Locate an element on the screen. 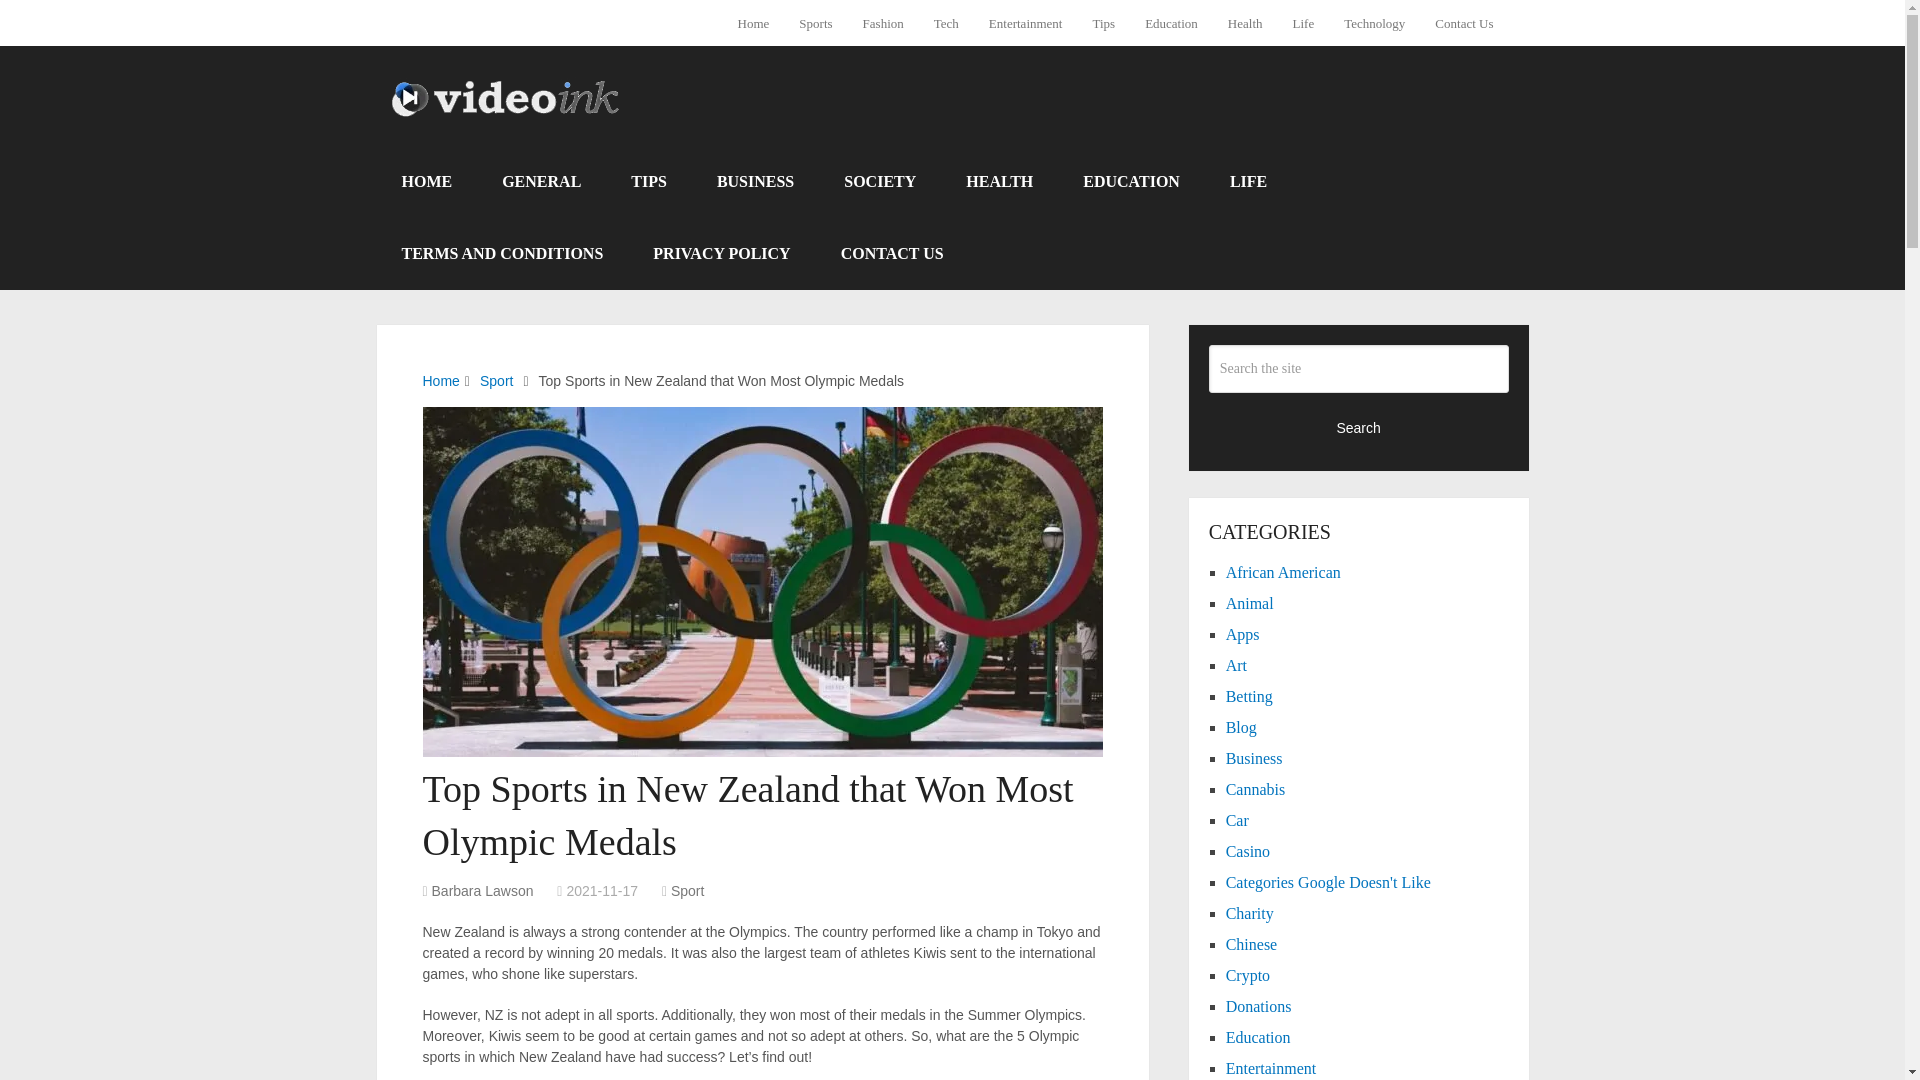 The height and width of the screenshot is (1080, 1920). Sport is located at coordinates (496, 380).